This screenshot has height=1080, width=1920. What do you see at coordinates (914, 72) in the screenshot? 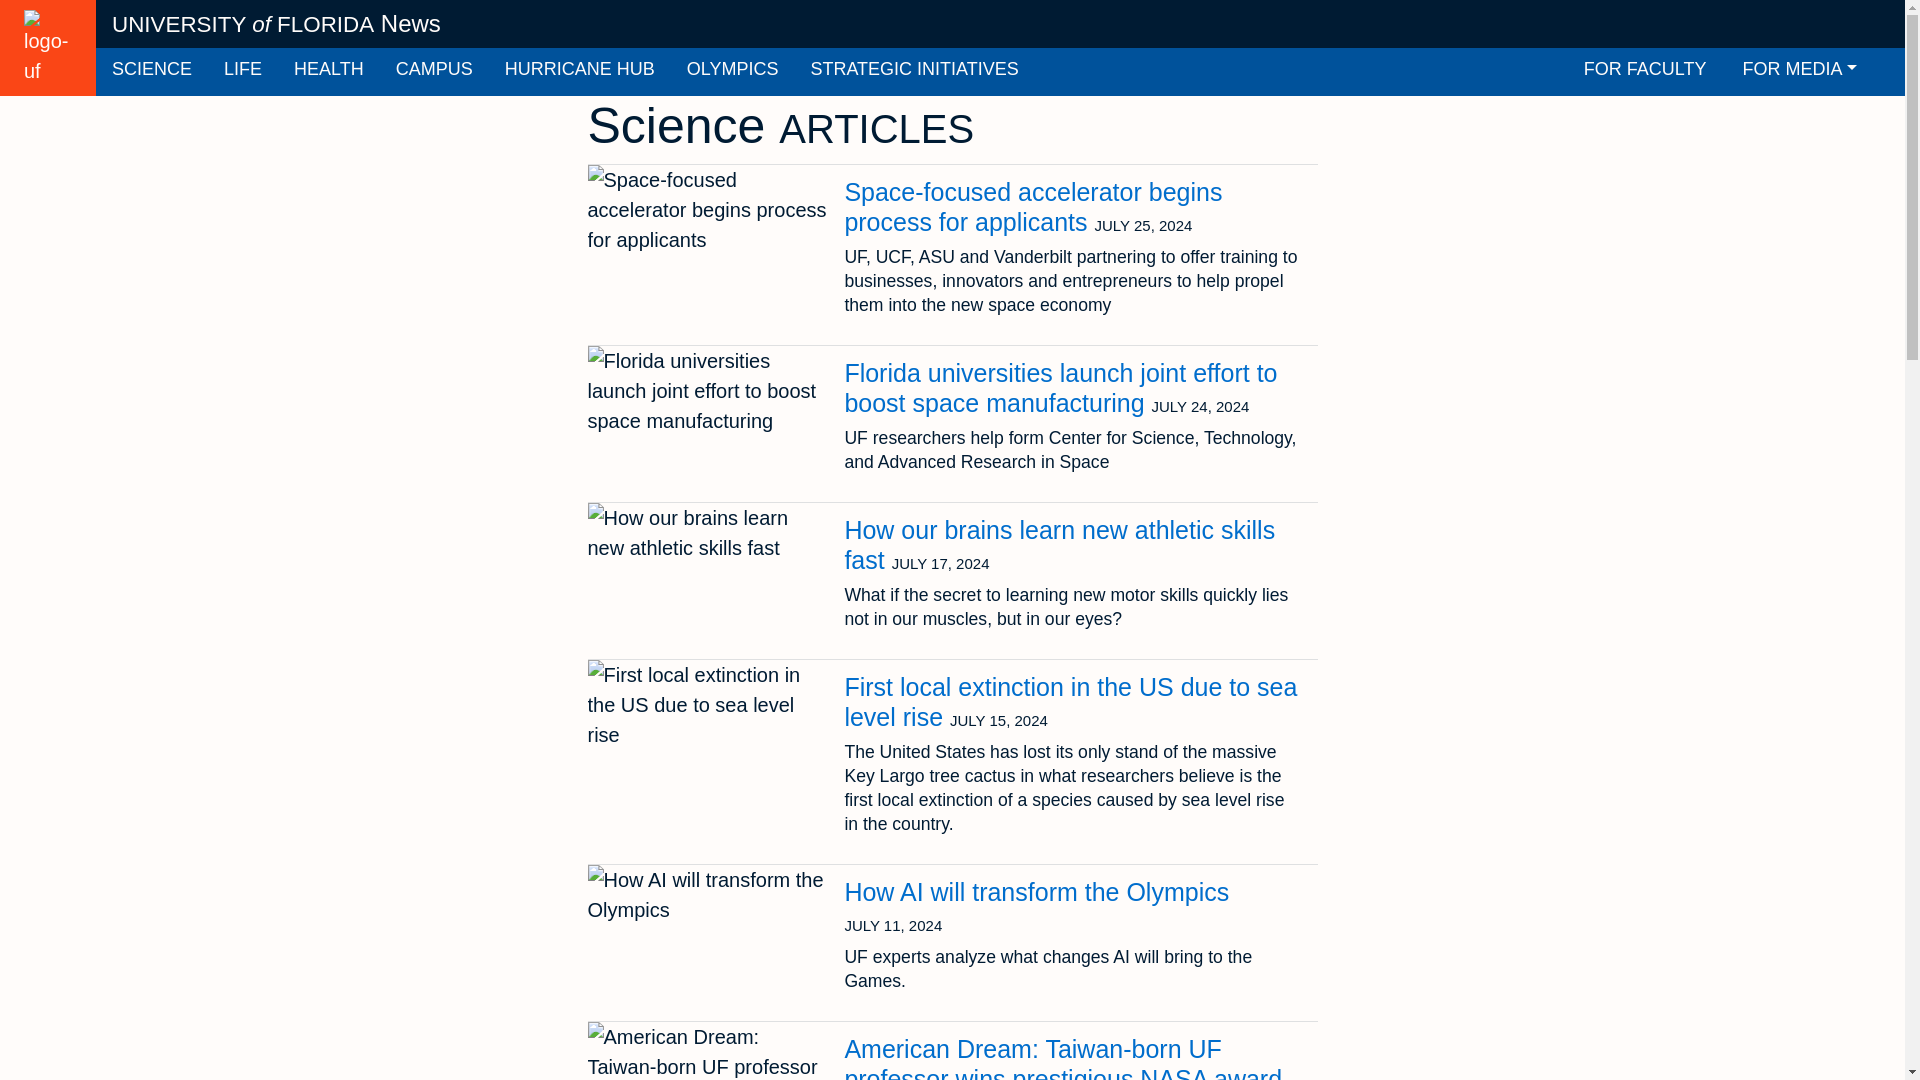
I see `STRATEGIC INITIATIVES` at bounding box center [914, 72].